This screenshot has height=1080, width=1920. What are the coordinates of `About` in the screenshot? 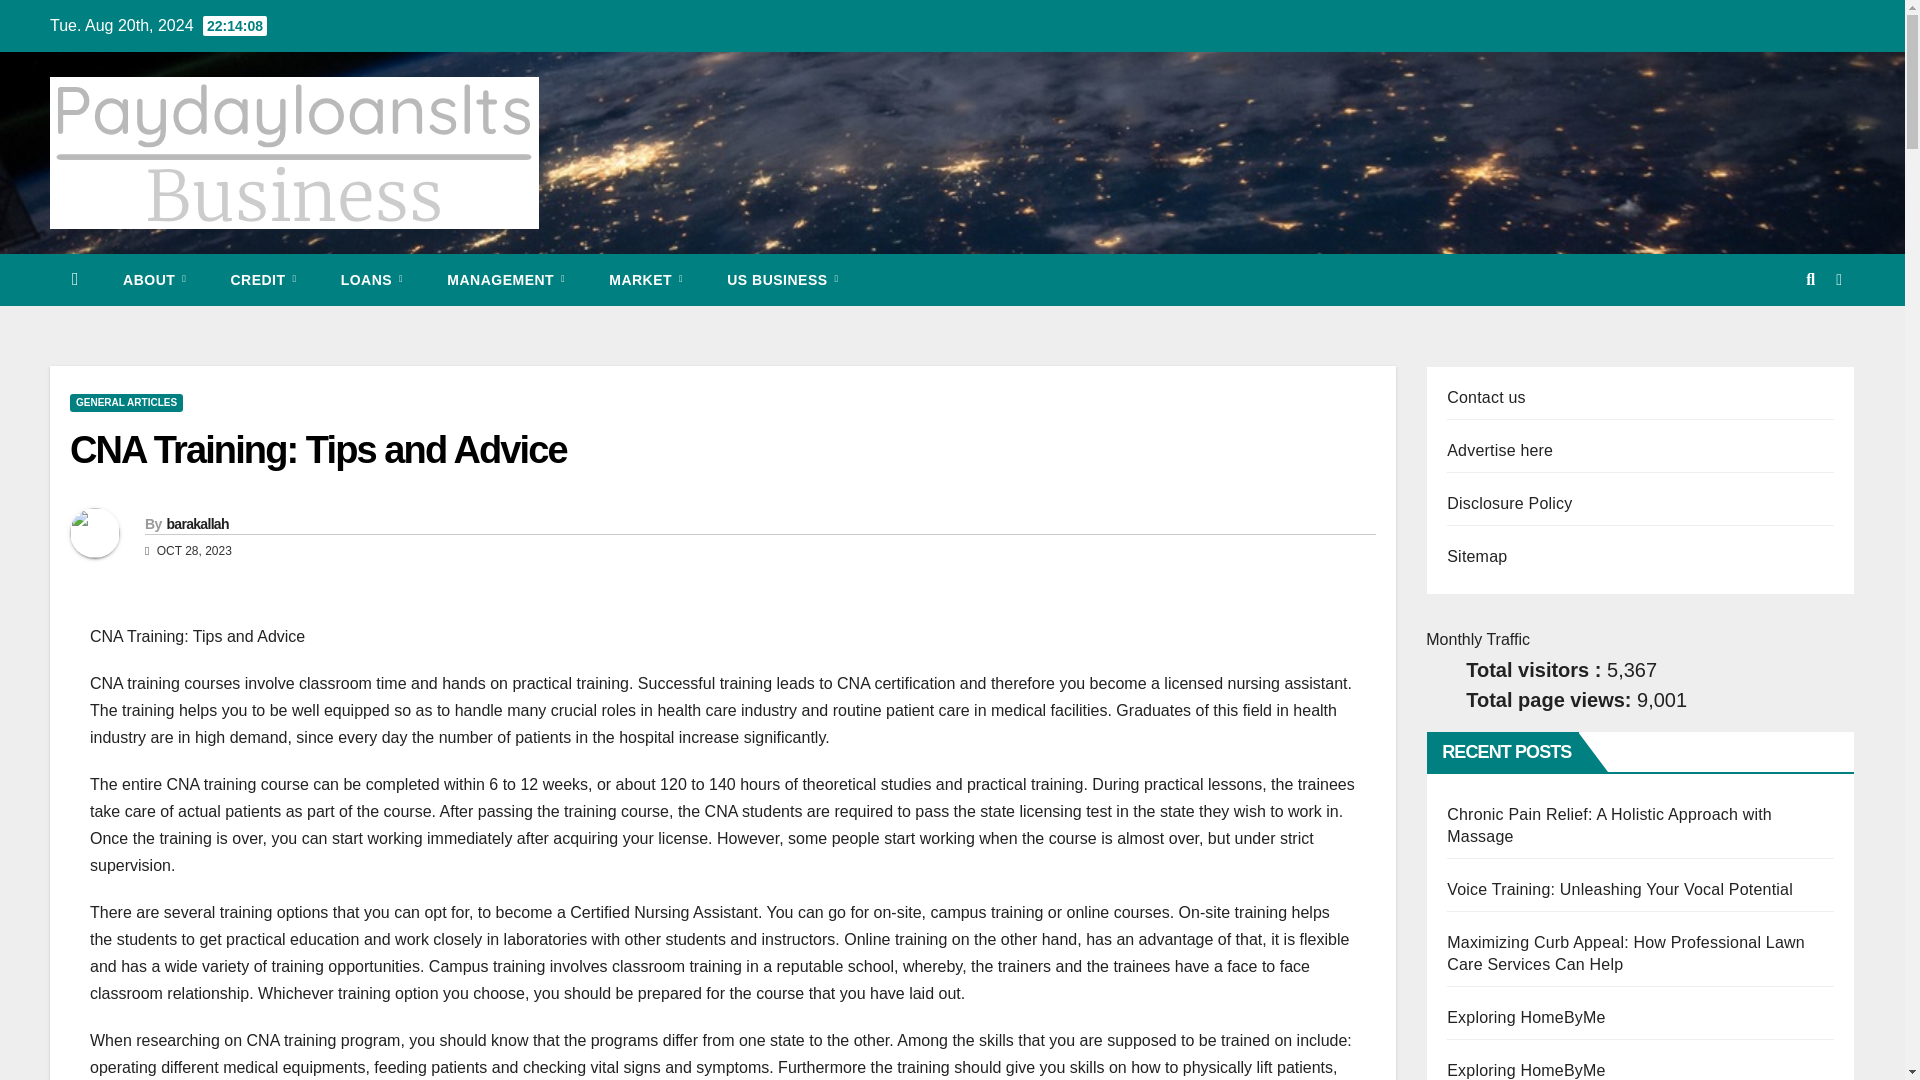 It's located at (154, 279).